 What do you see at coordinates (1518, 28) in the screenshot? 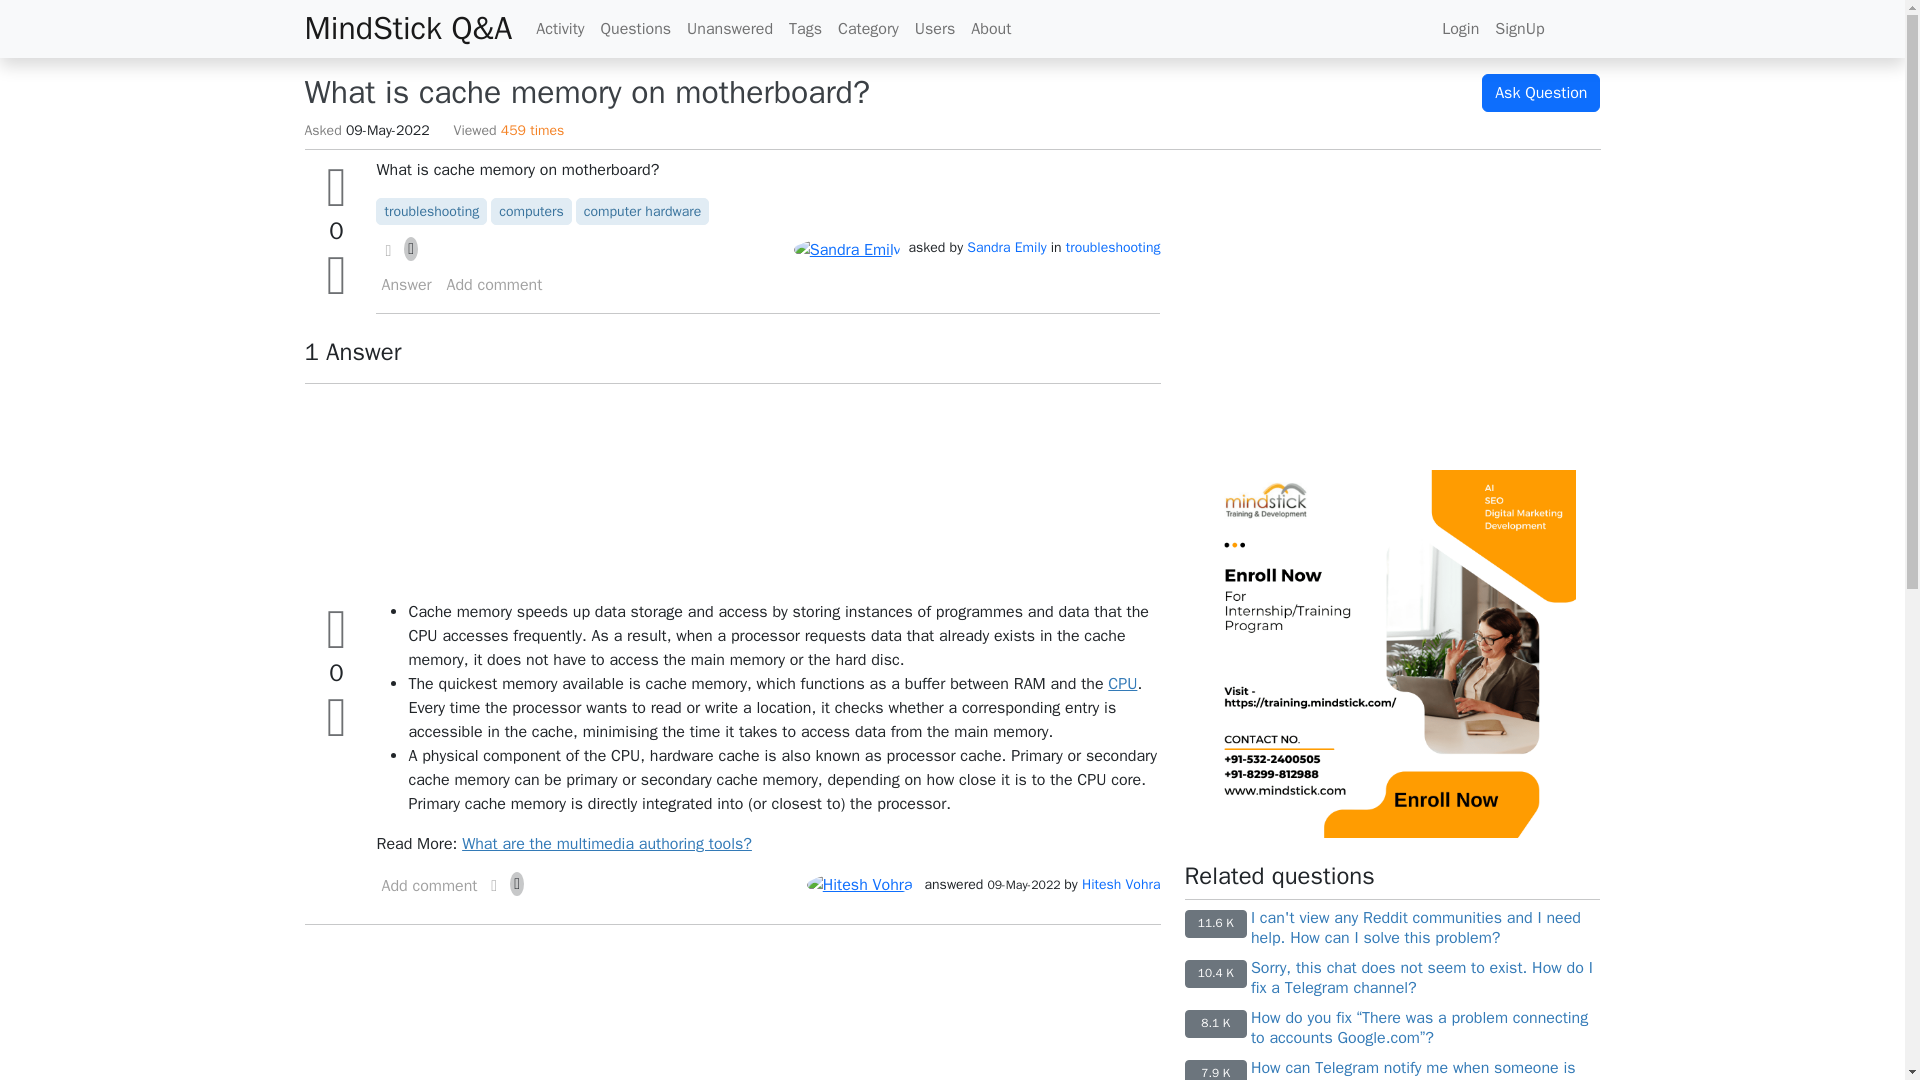
I see `SignUp` at bounding box center [1518, 28].